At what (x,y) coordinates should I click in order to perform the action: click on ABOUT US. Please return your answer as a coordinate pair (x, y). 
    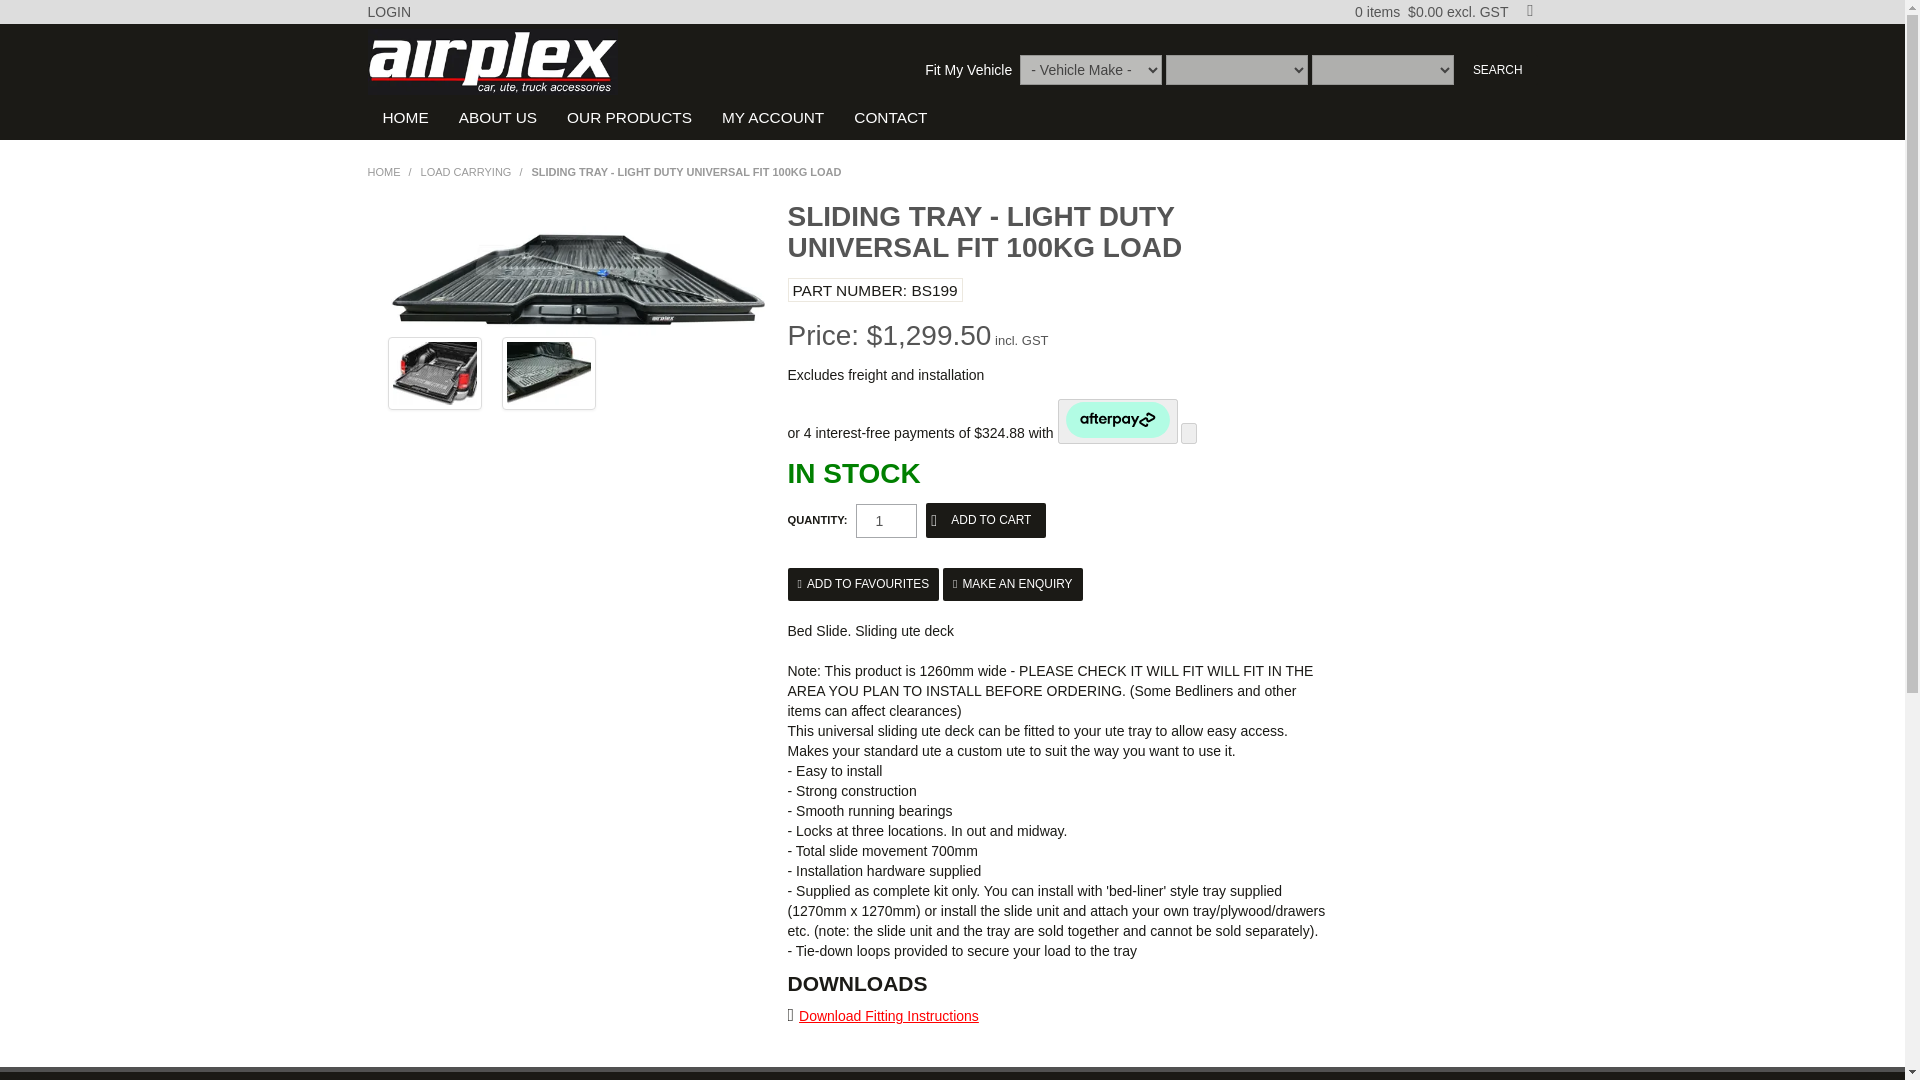
    Looking at the image, I should click on (498, 118).